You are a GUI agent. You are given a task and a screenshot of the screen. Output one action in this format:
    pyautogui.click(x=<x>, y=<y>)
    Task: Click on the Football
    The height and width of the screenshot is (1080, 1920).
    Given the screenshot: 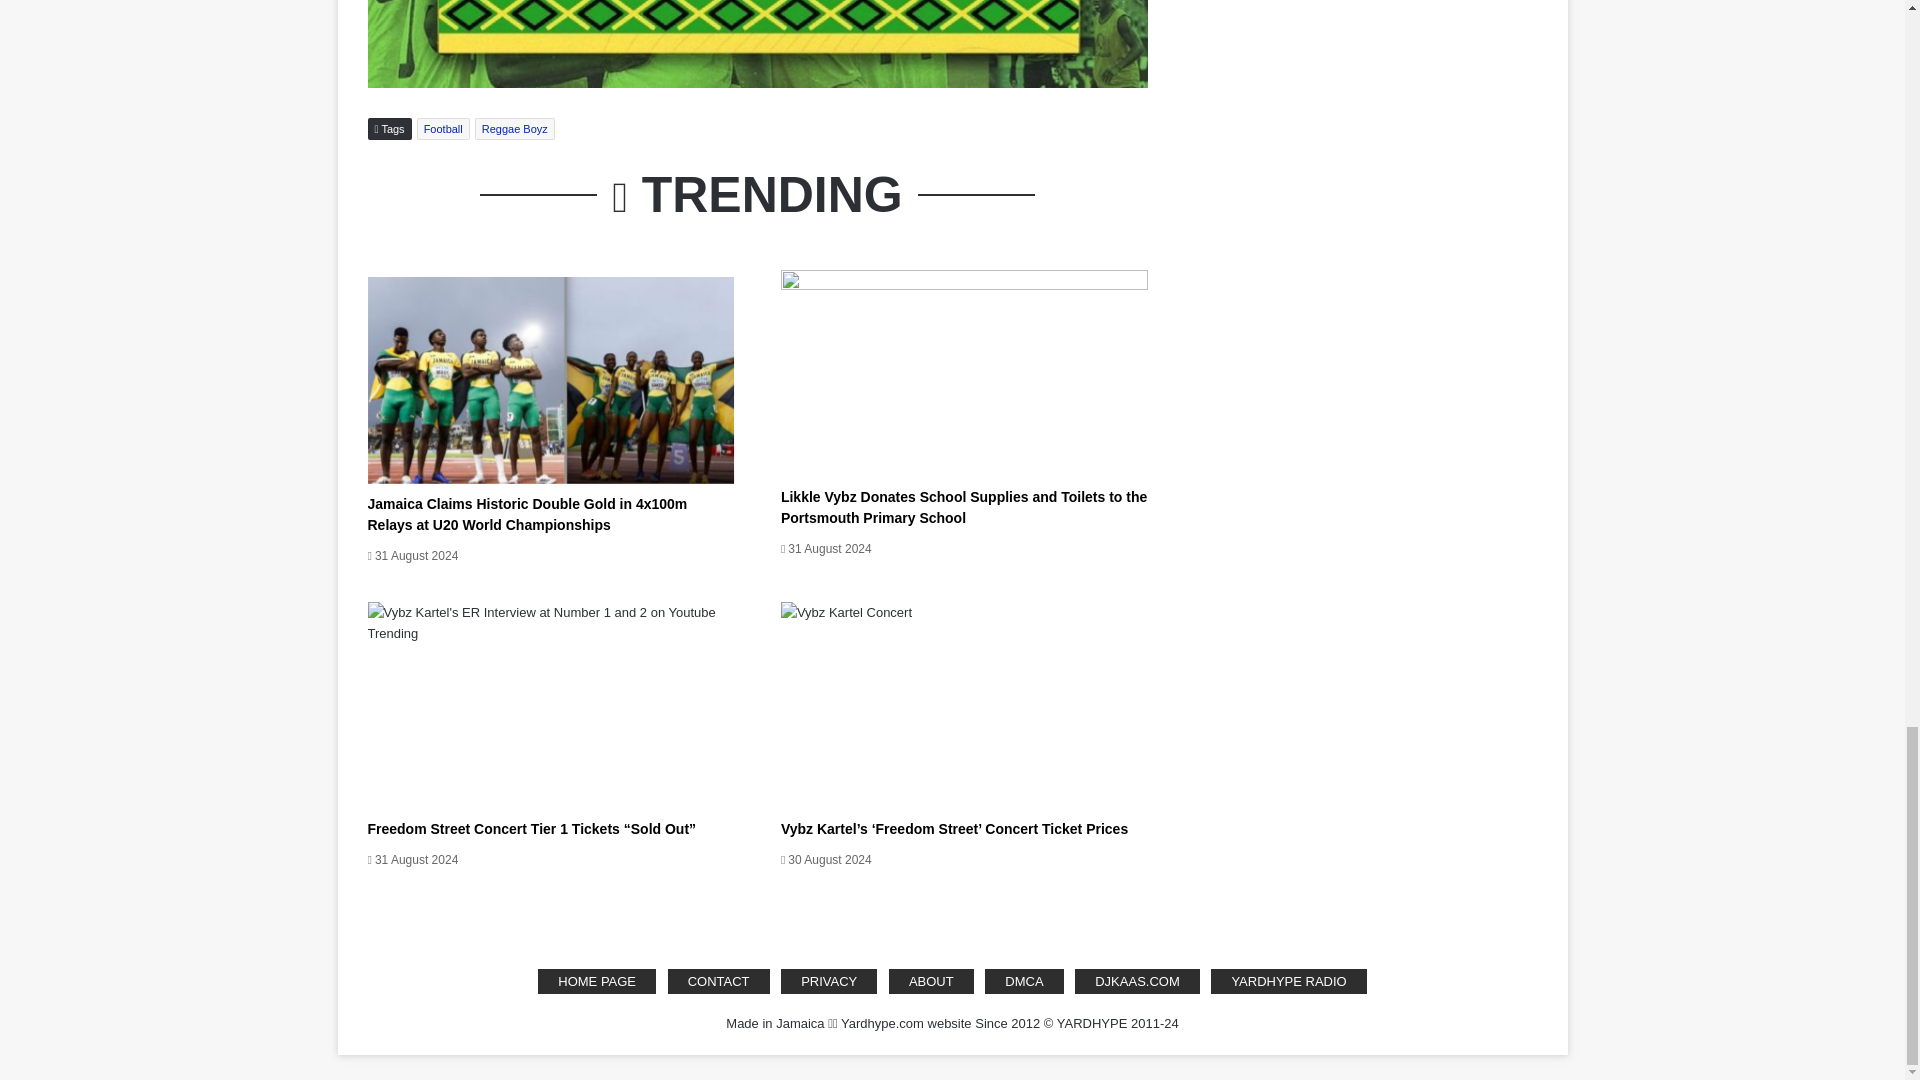 What is the action you would take?
    pyautogui.click(x=443, y=128)
    